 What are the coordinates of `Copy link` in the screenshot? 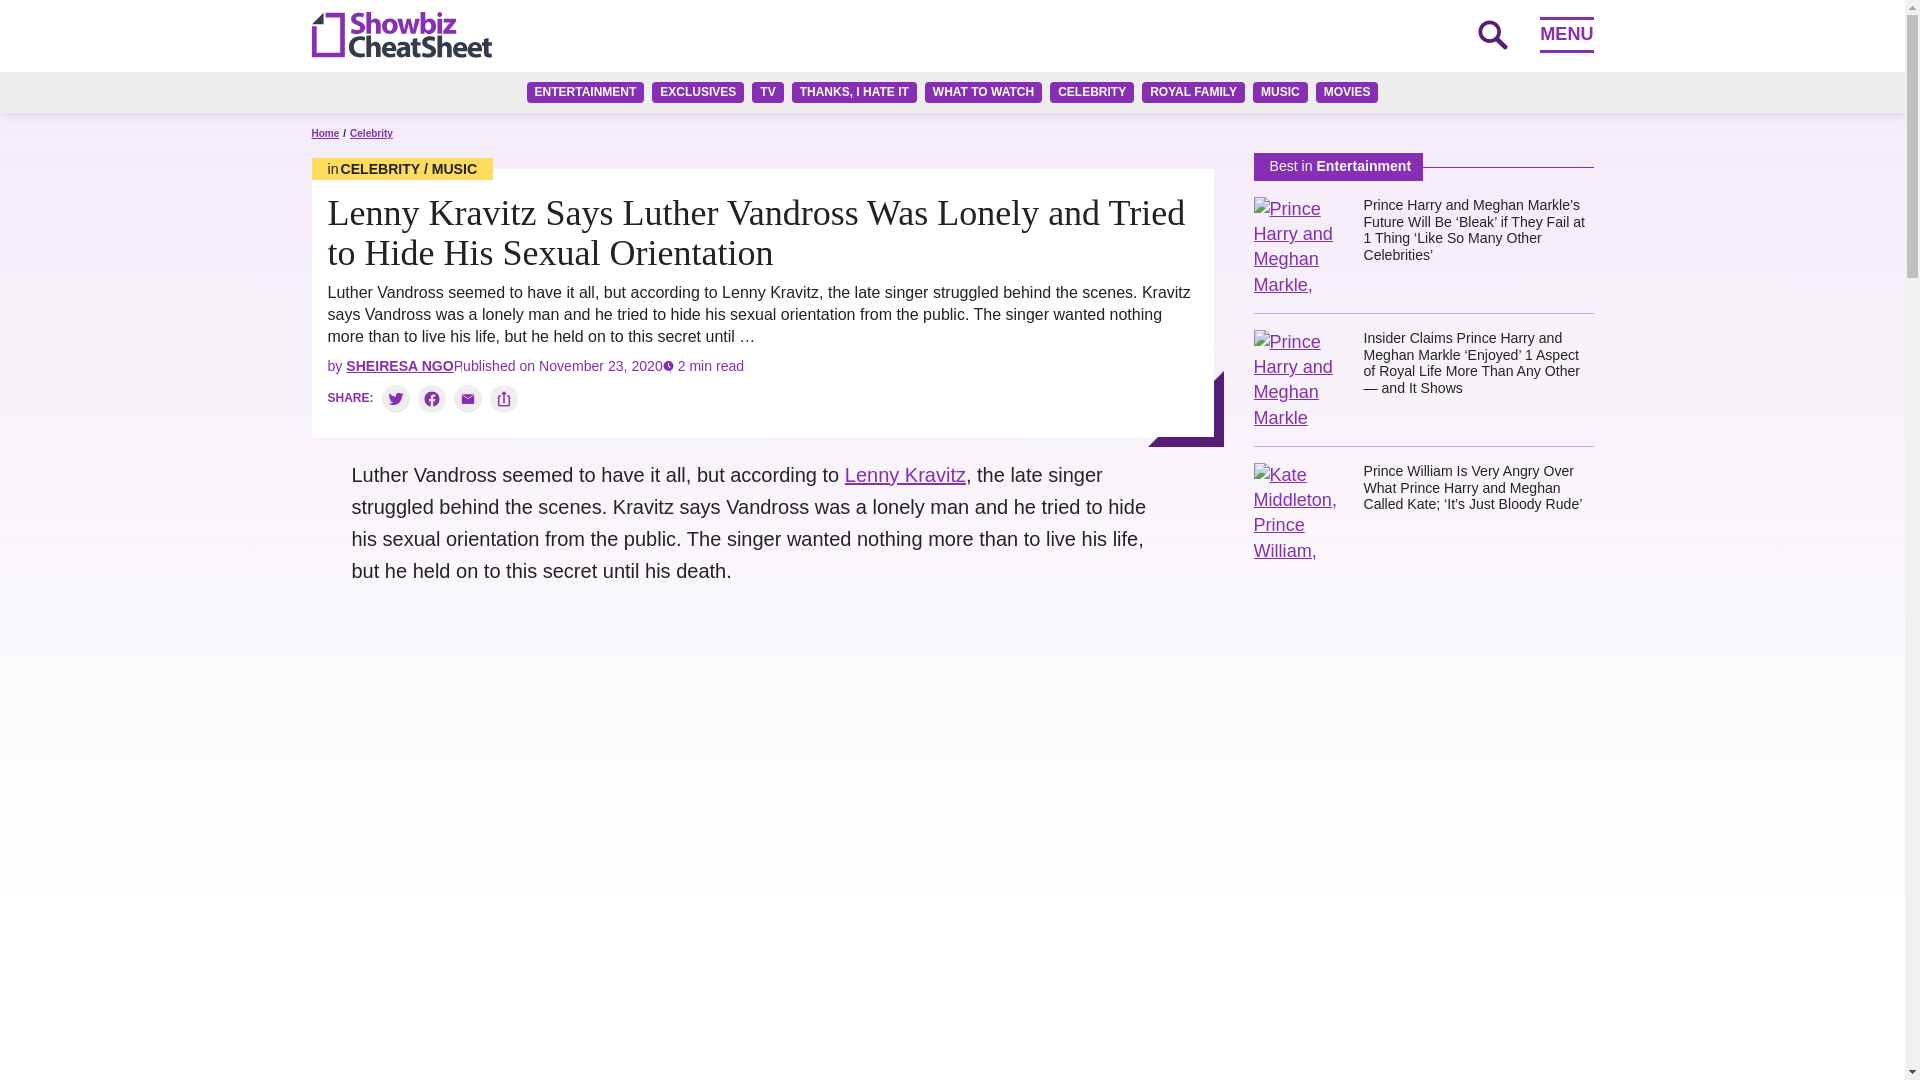 It's located at (504, 398).